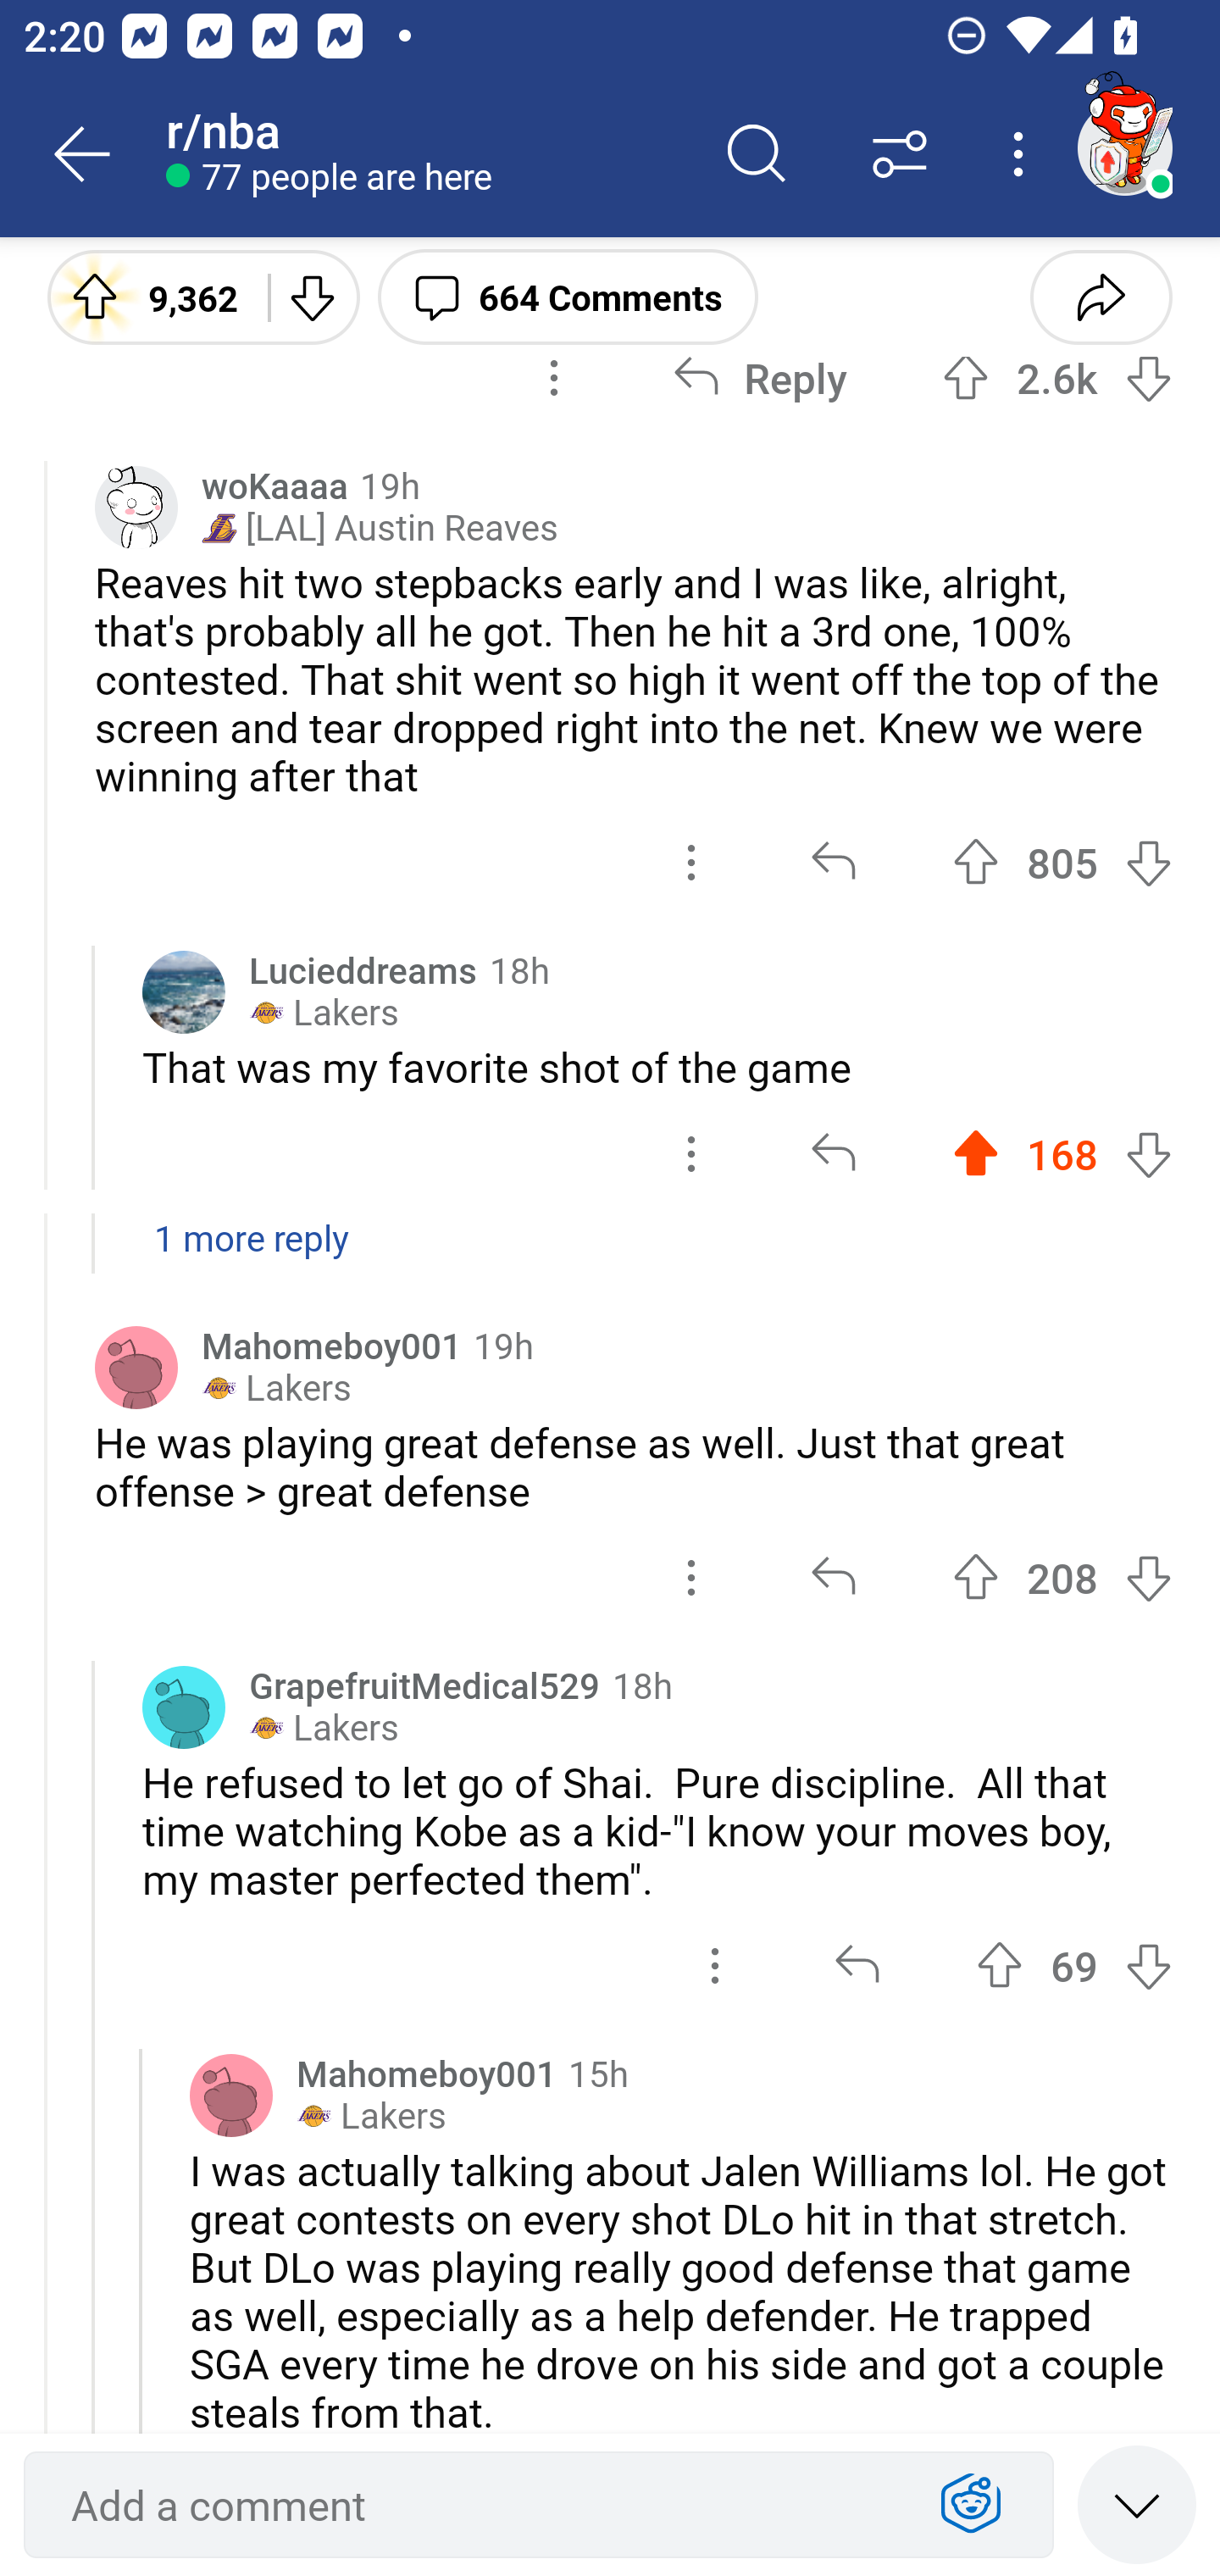 Image resolution: width=1220 pixels, height=2576 pixels. I want to click on Back, so click(83, 154).